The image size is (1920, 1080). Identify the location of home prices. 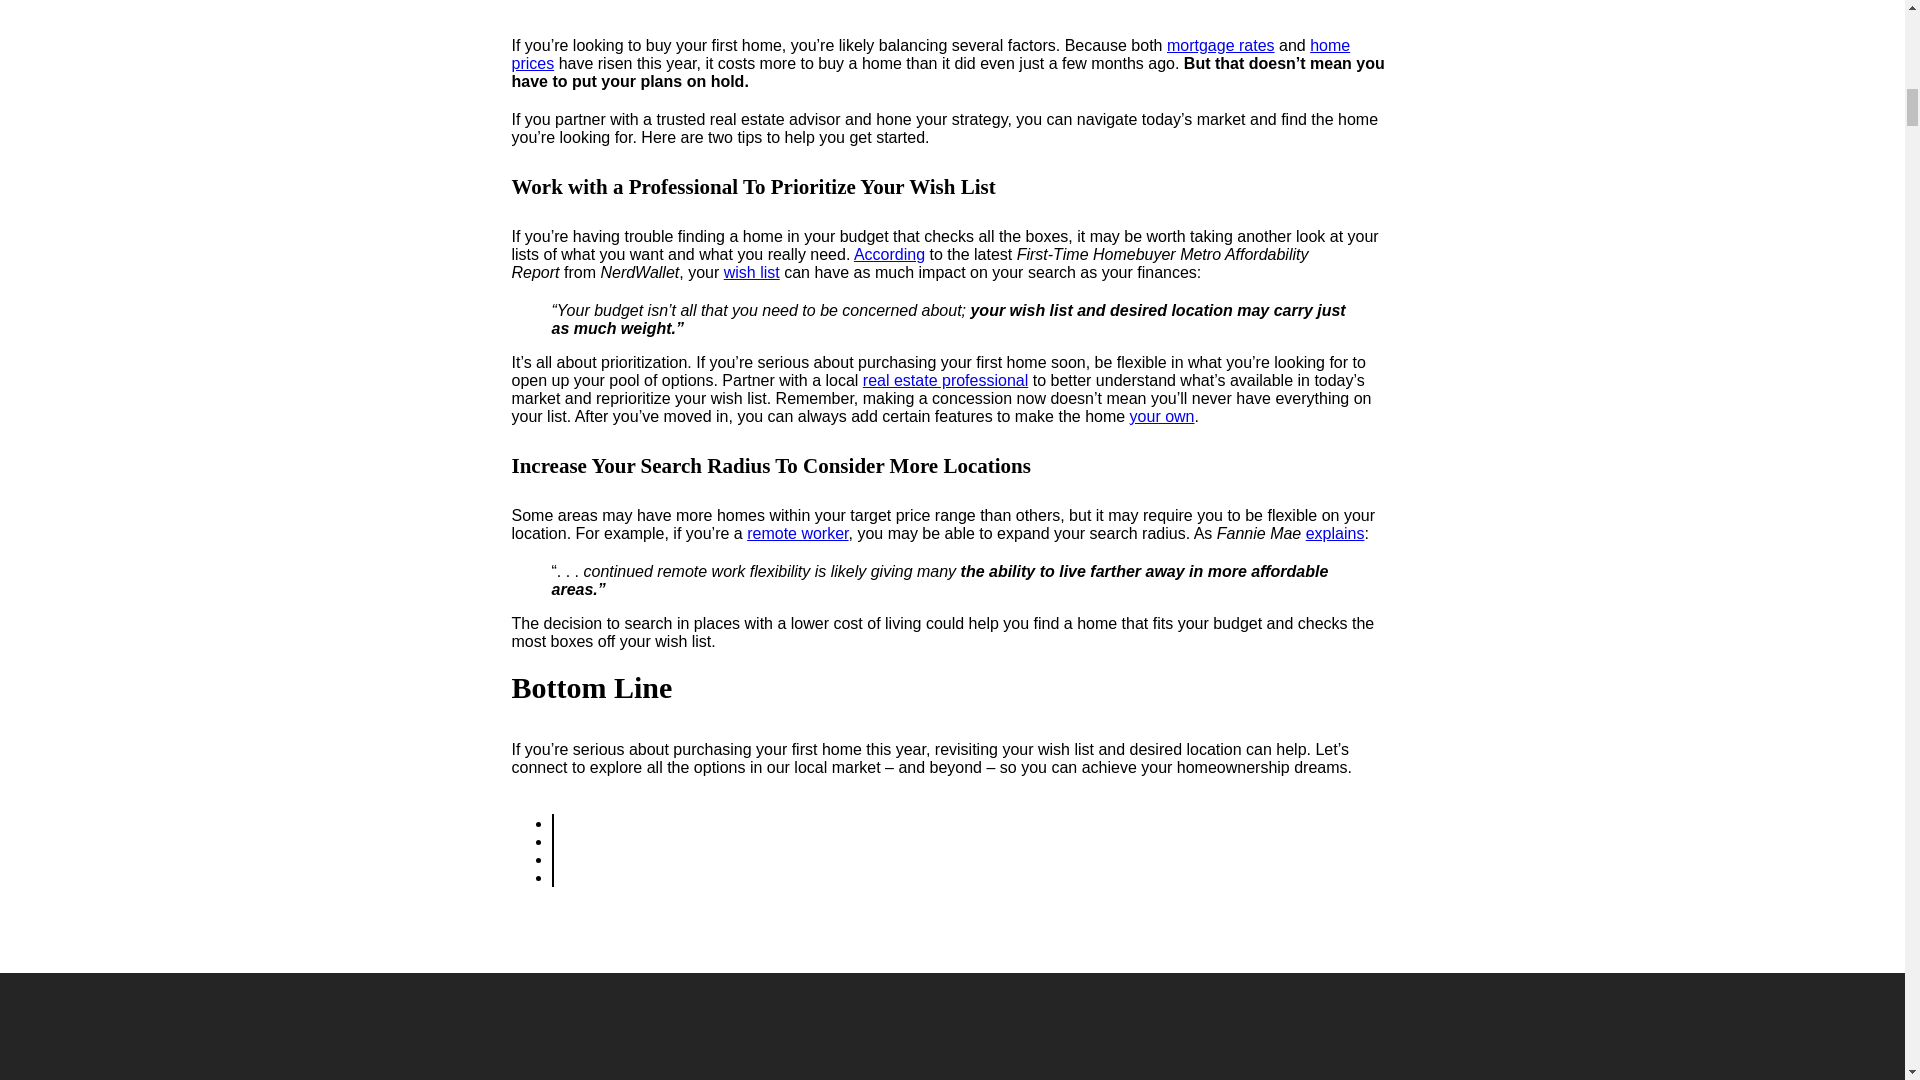
(932, 54).